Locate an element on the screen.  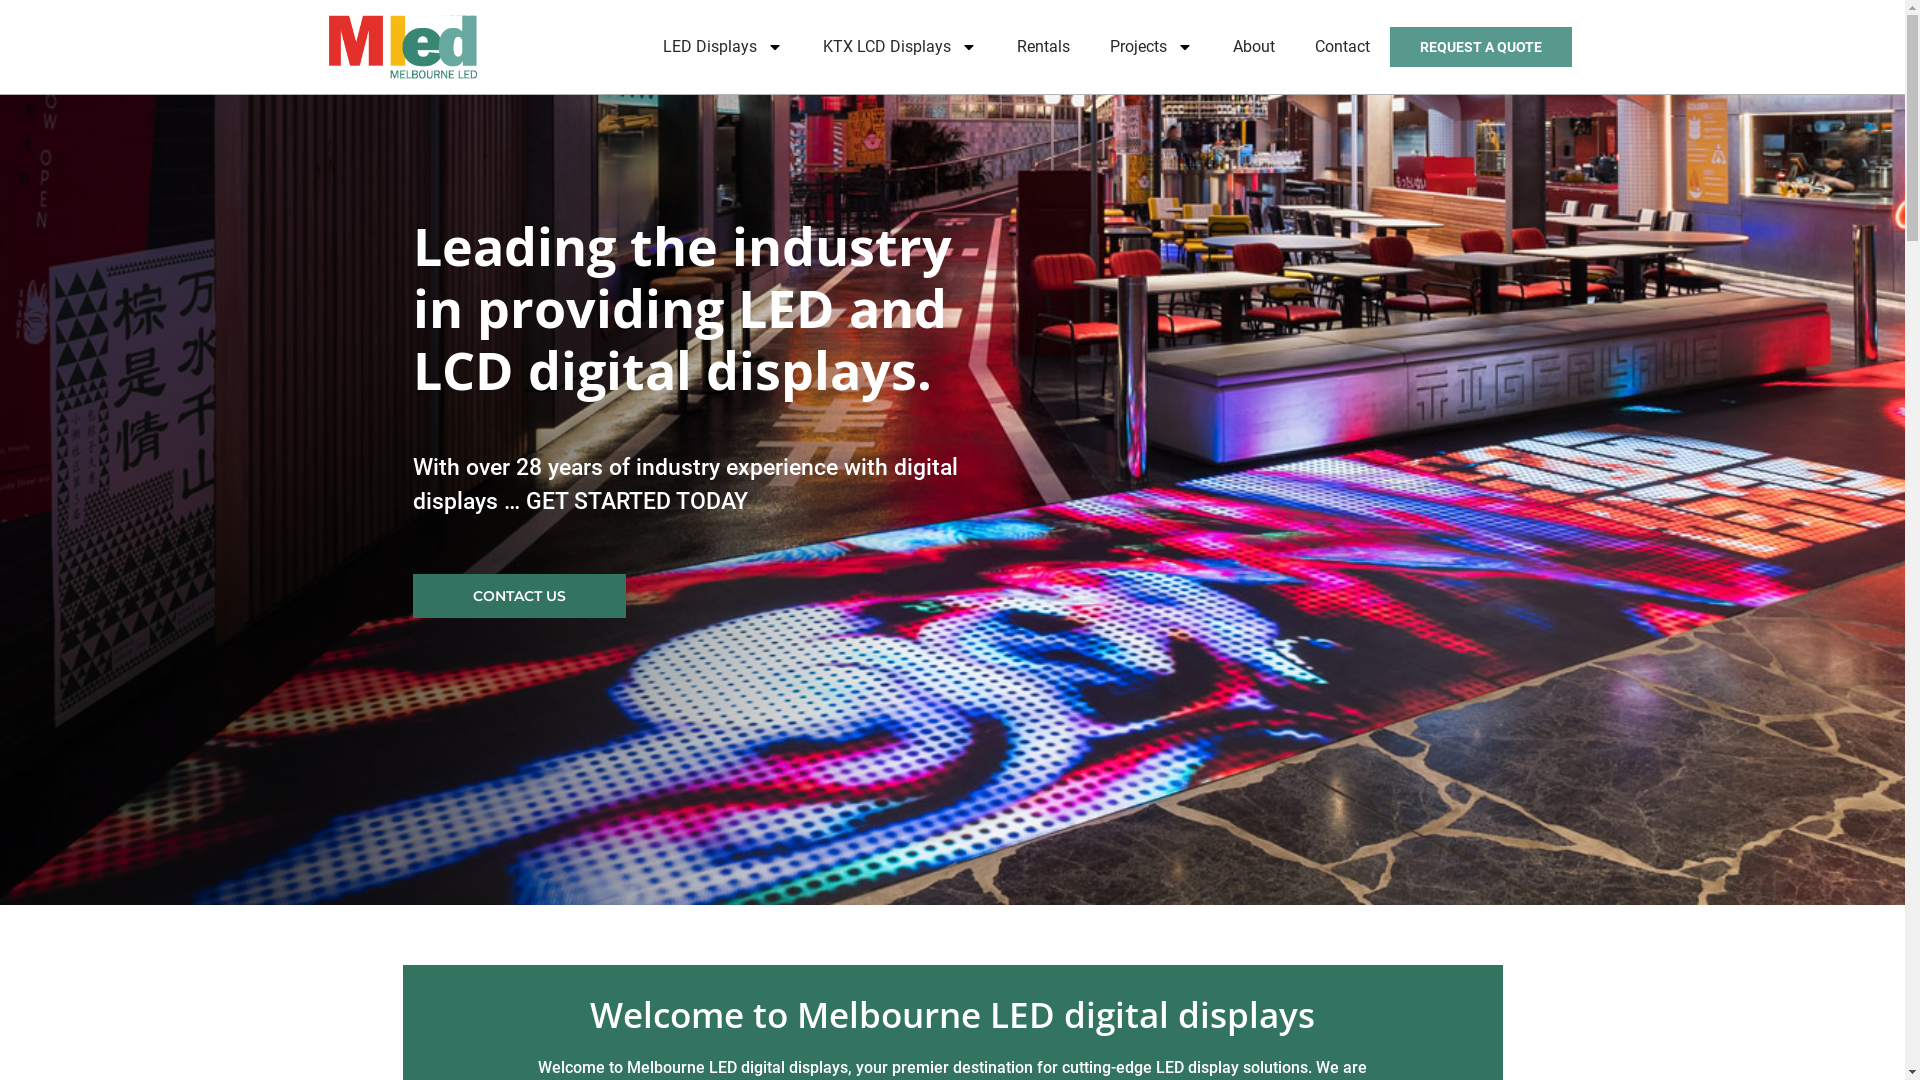
Contact is located at coordinates (1342, 47).